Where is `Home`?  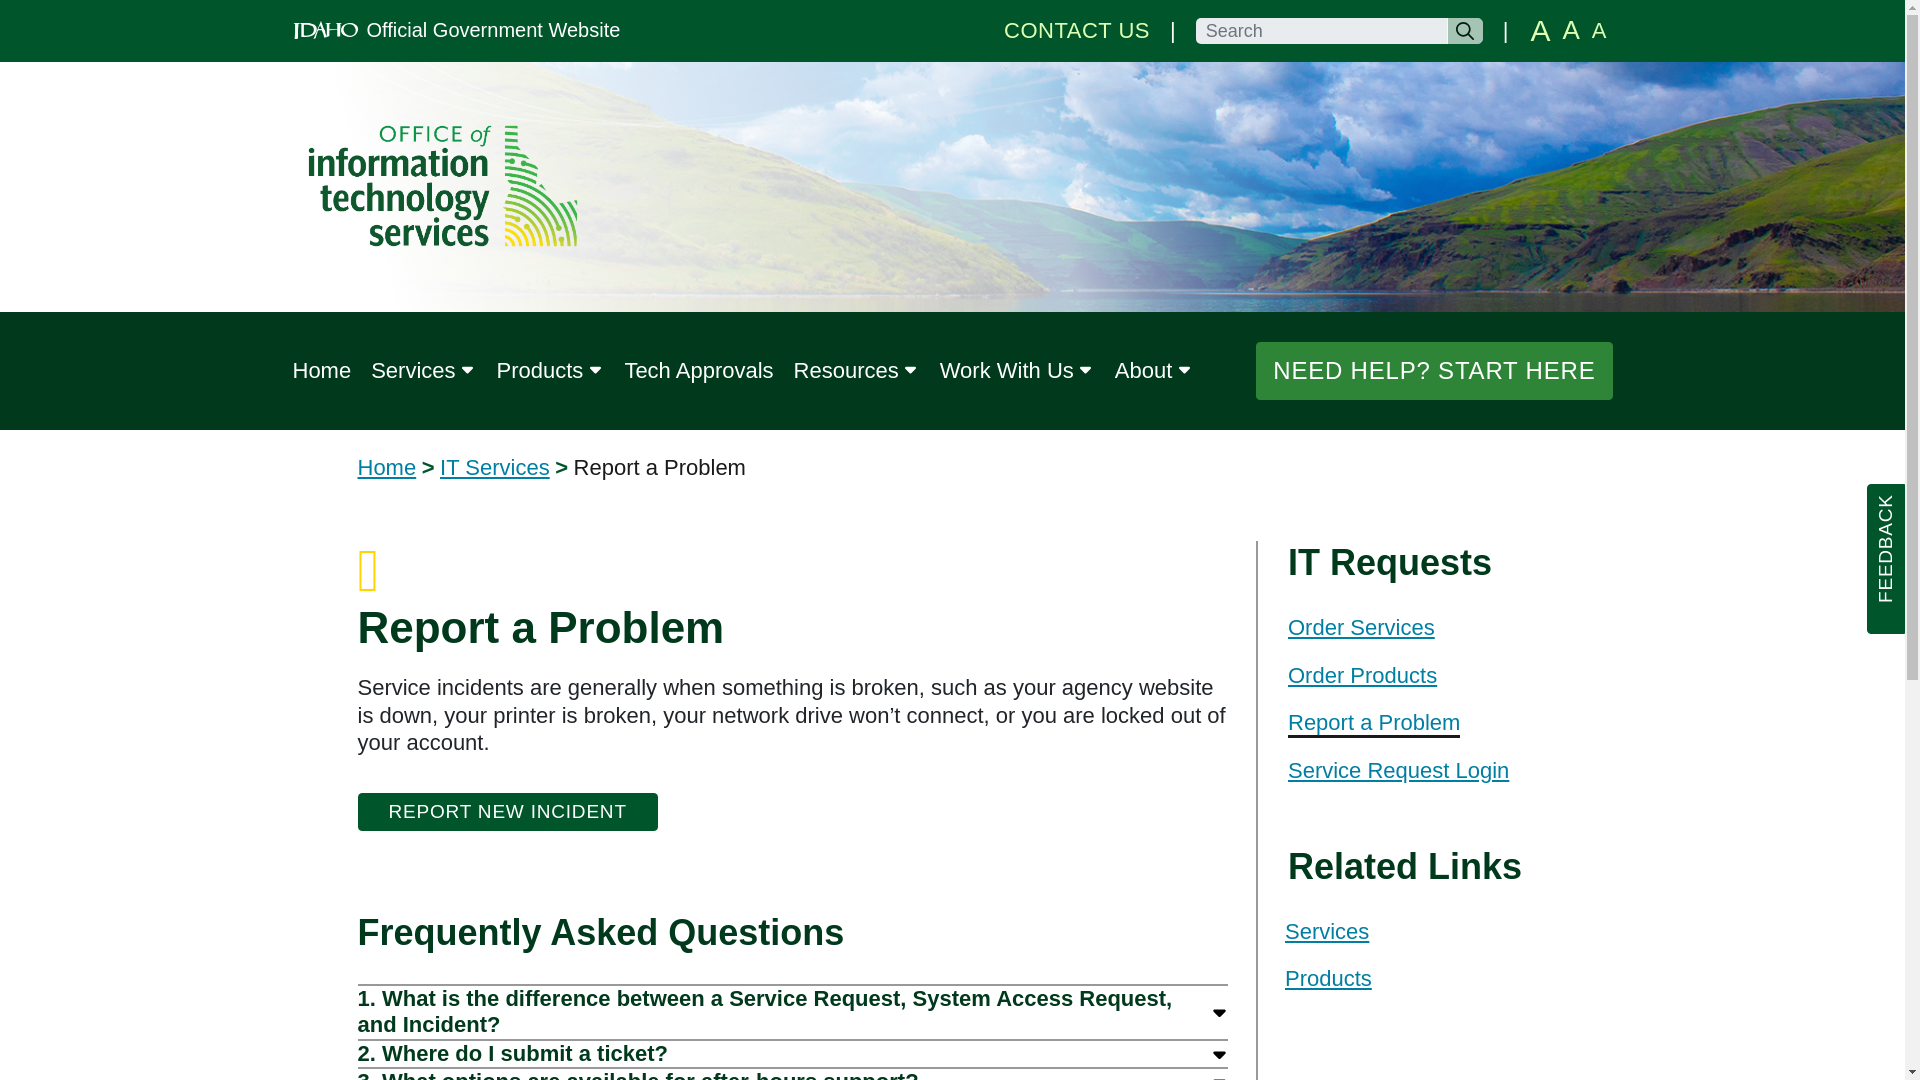 Home is located at coordinates (321, 370).